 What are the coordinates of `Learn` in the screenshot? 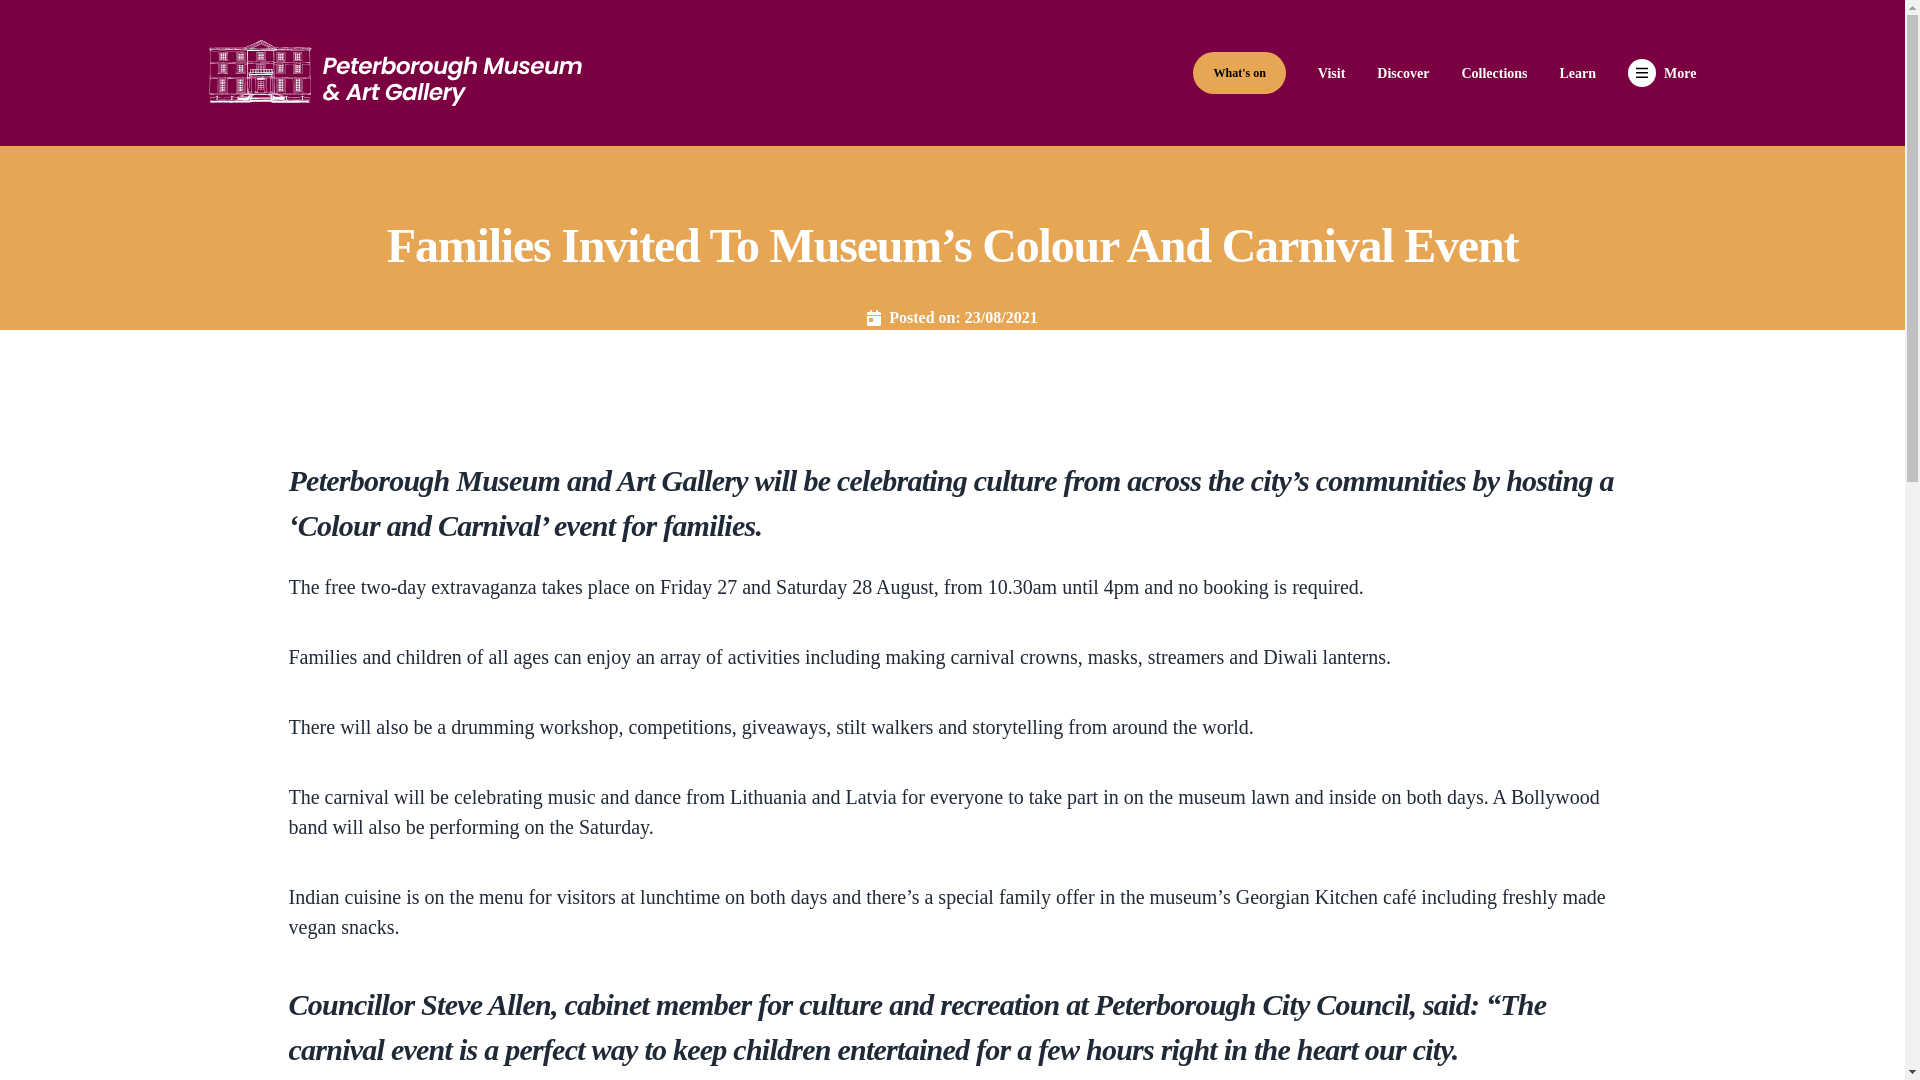 It's located at (1578, 73).